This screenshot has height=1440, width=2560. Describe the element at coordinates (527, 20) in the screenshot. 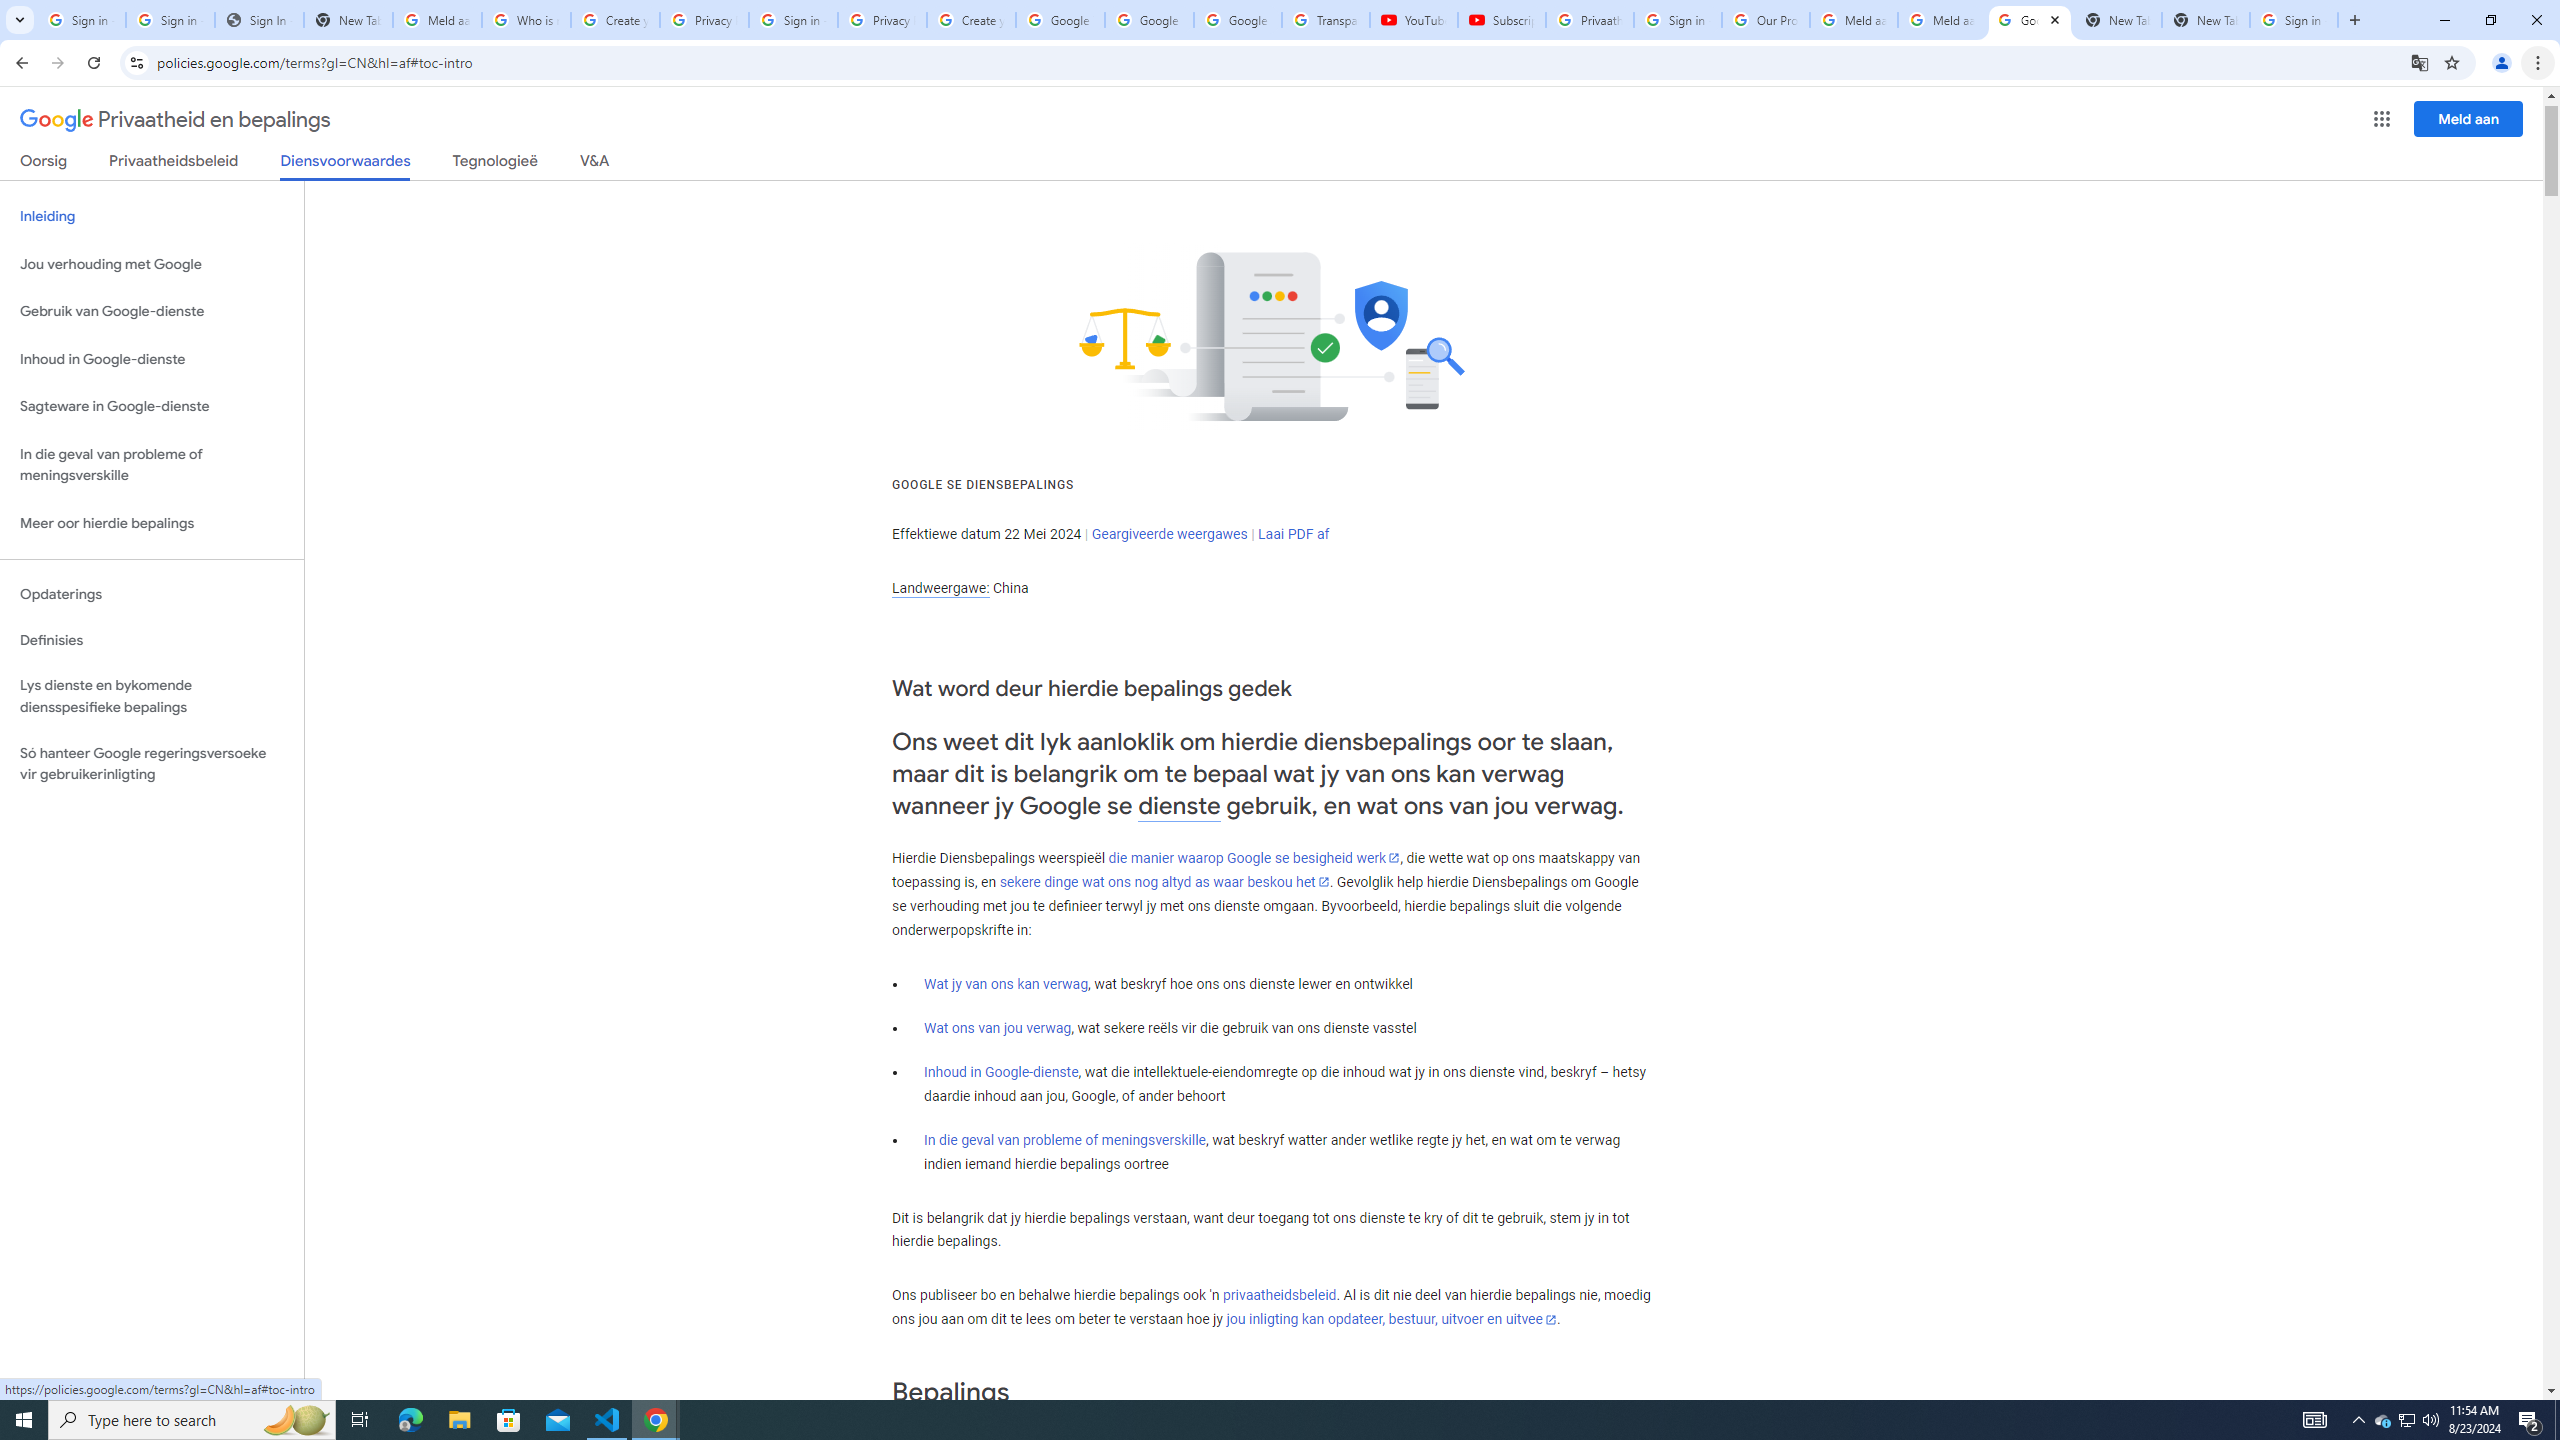

I see `Who is my administrator? - Google Account Help` at that location.